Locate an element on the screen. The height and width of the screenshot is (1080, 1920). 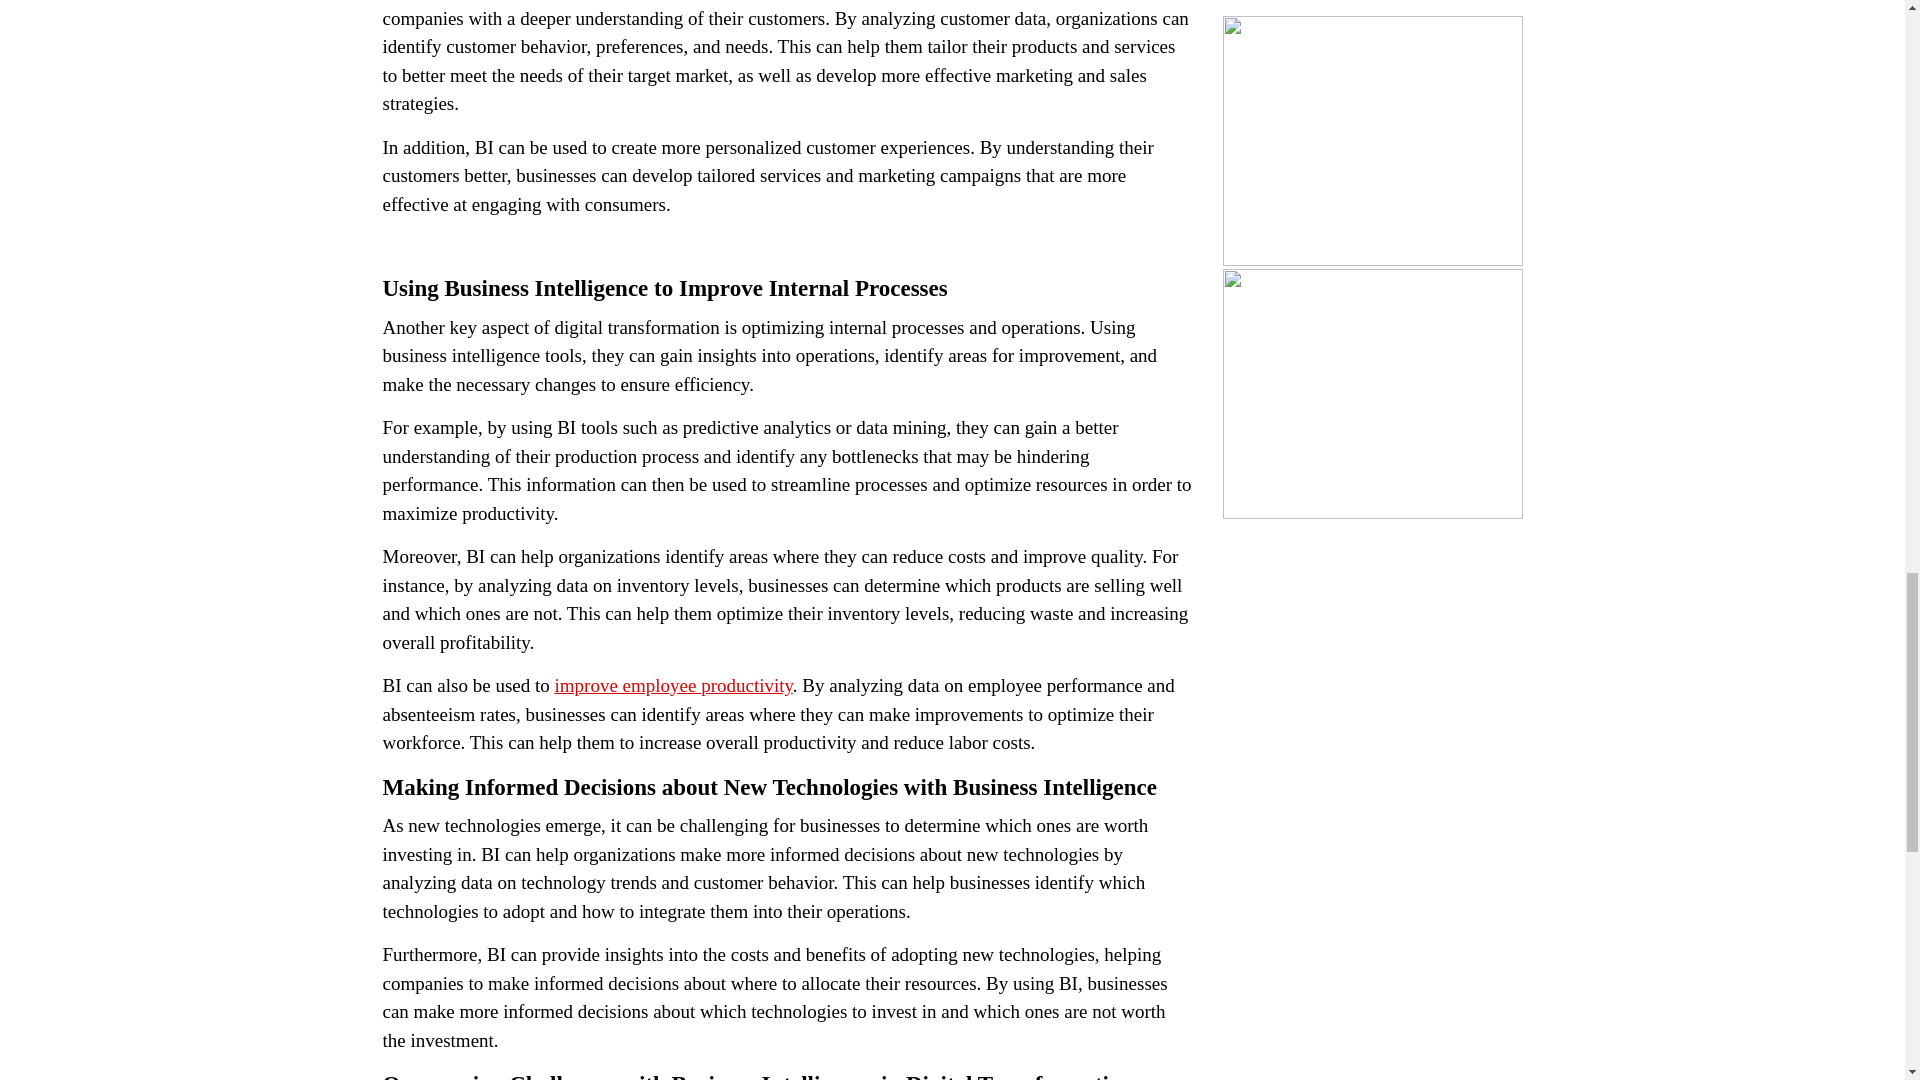
improve employee productivity is located at coordinates (673, 685).